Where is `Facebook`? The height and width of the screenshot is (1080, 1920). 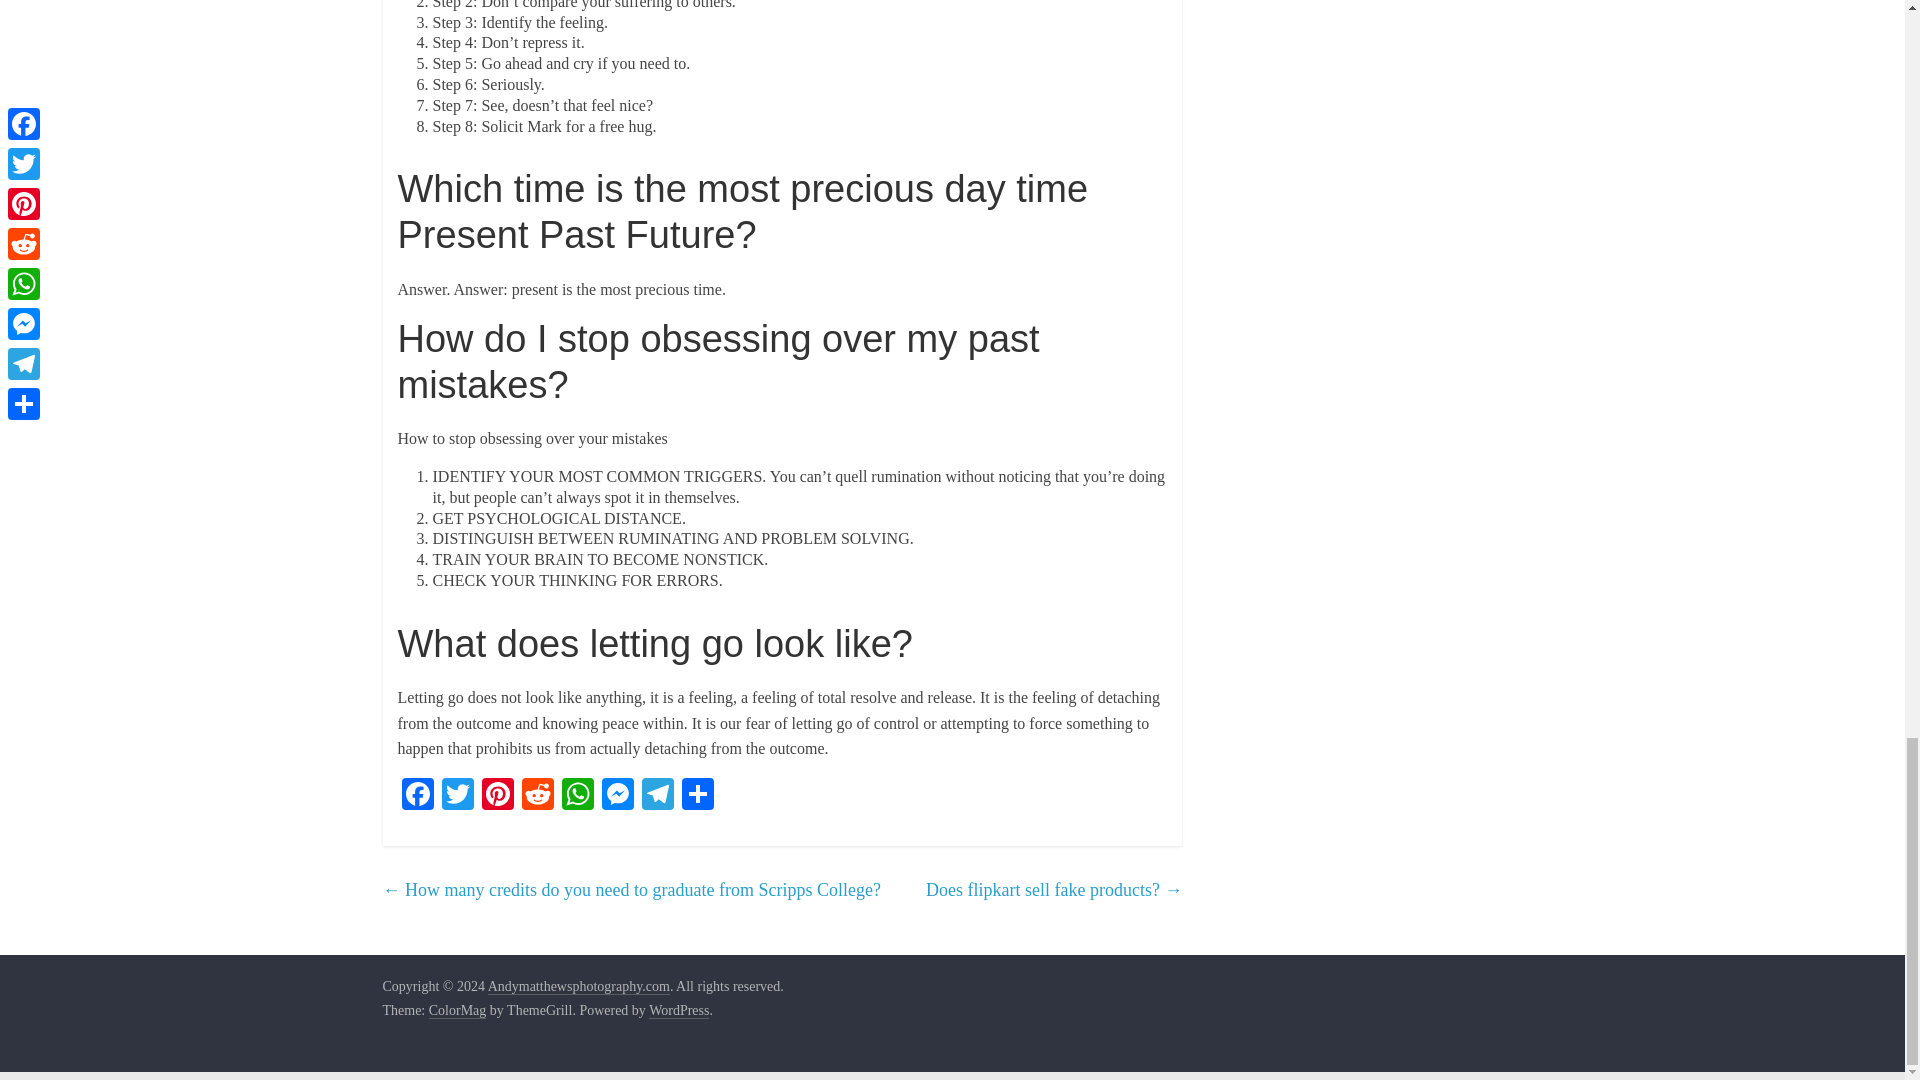
Facebook is located at coordinates (417, 796).